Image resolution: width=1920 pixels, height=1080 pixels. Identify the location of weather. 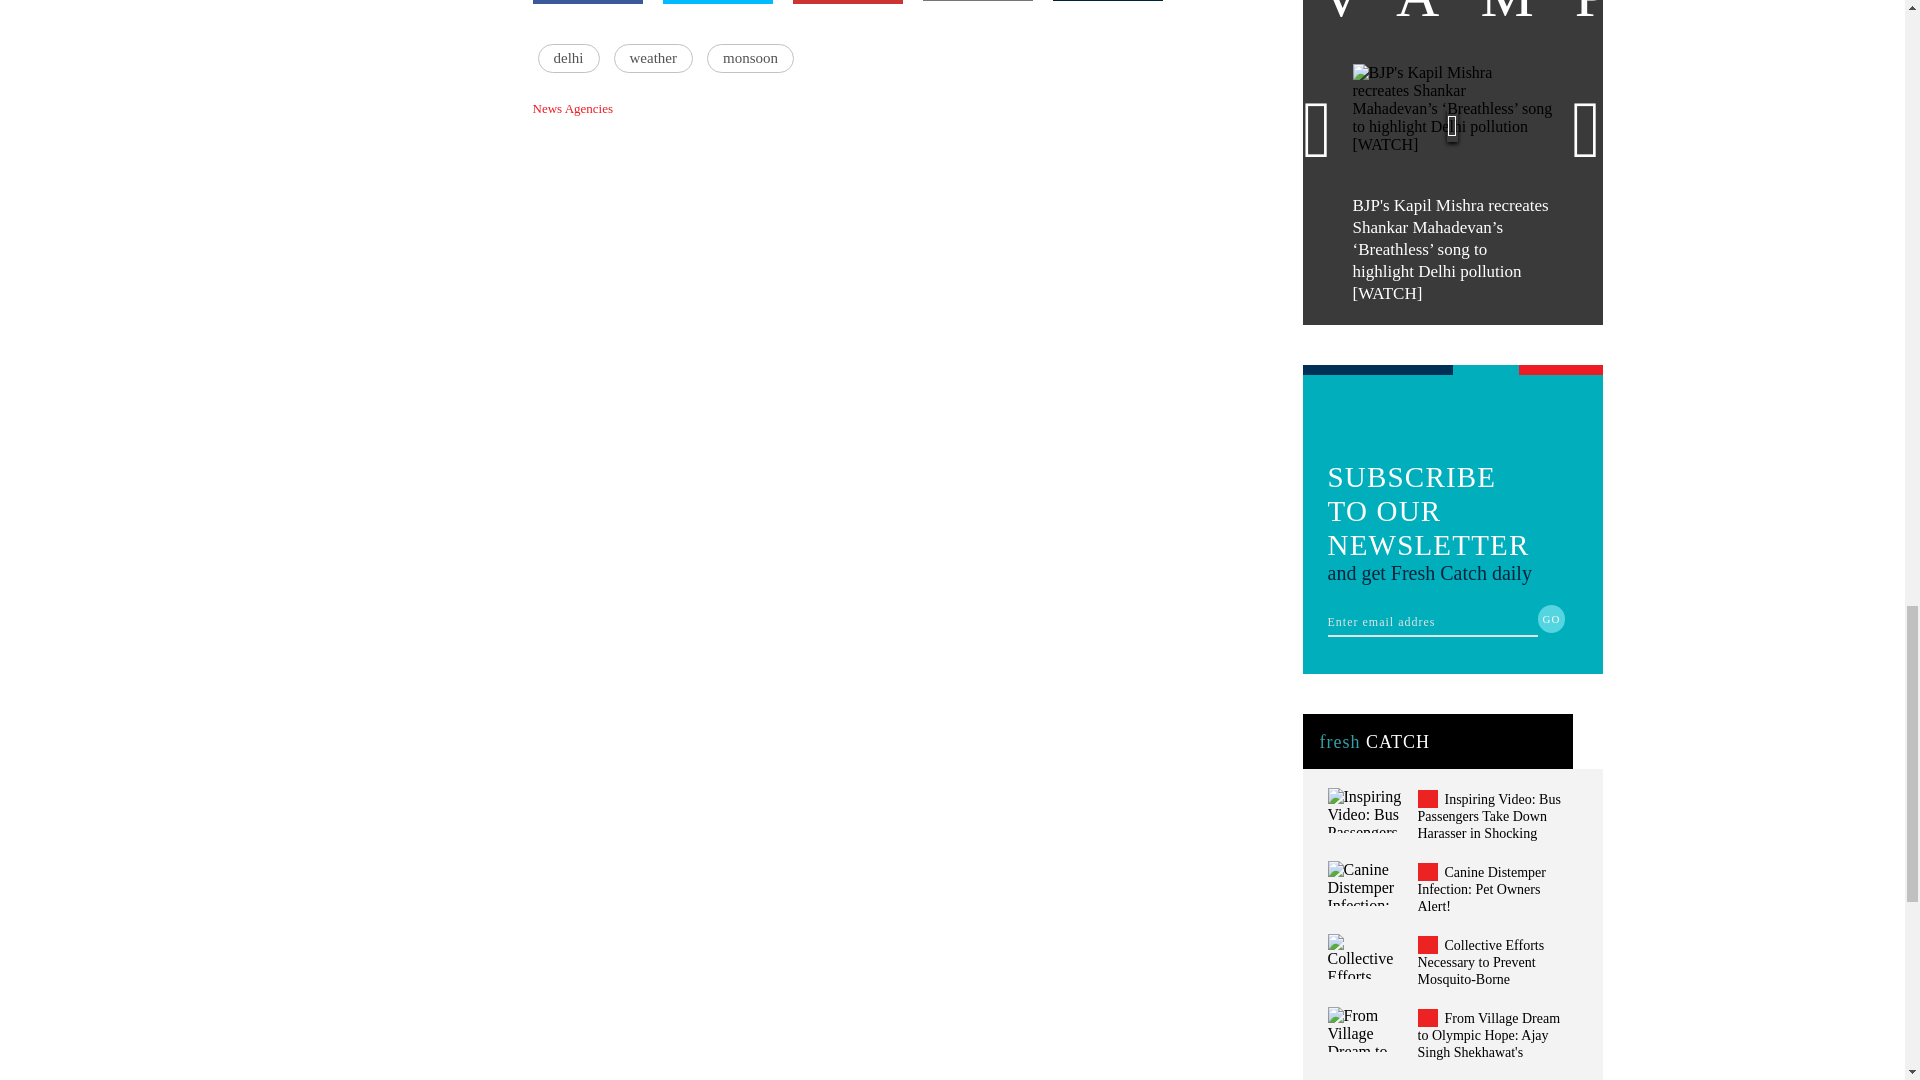
(654, 58).